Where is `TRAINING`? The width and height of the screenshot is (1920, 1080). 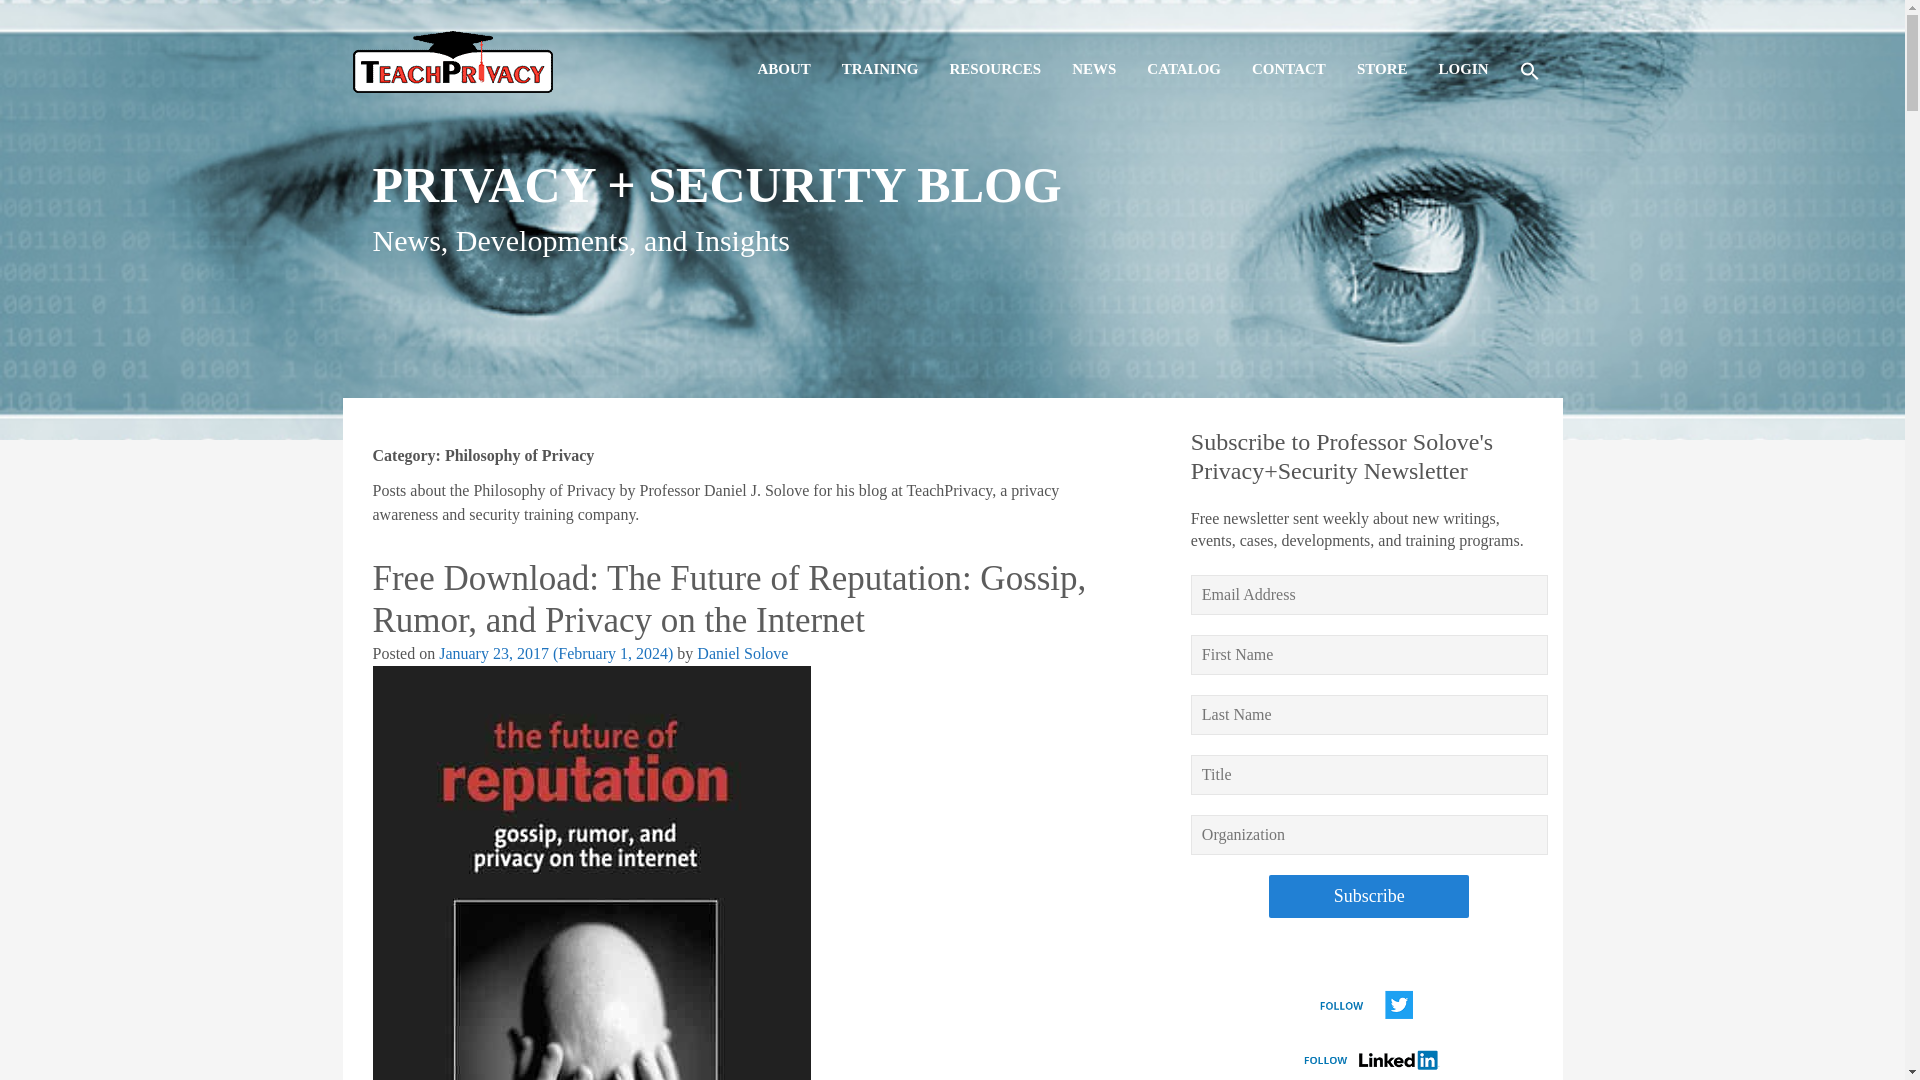
TRAINING is located at coordinates (880, 52).